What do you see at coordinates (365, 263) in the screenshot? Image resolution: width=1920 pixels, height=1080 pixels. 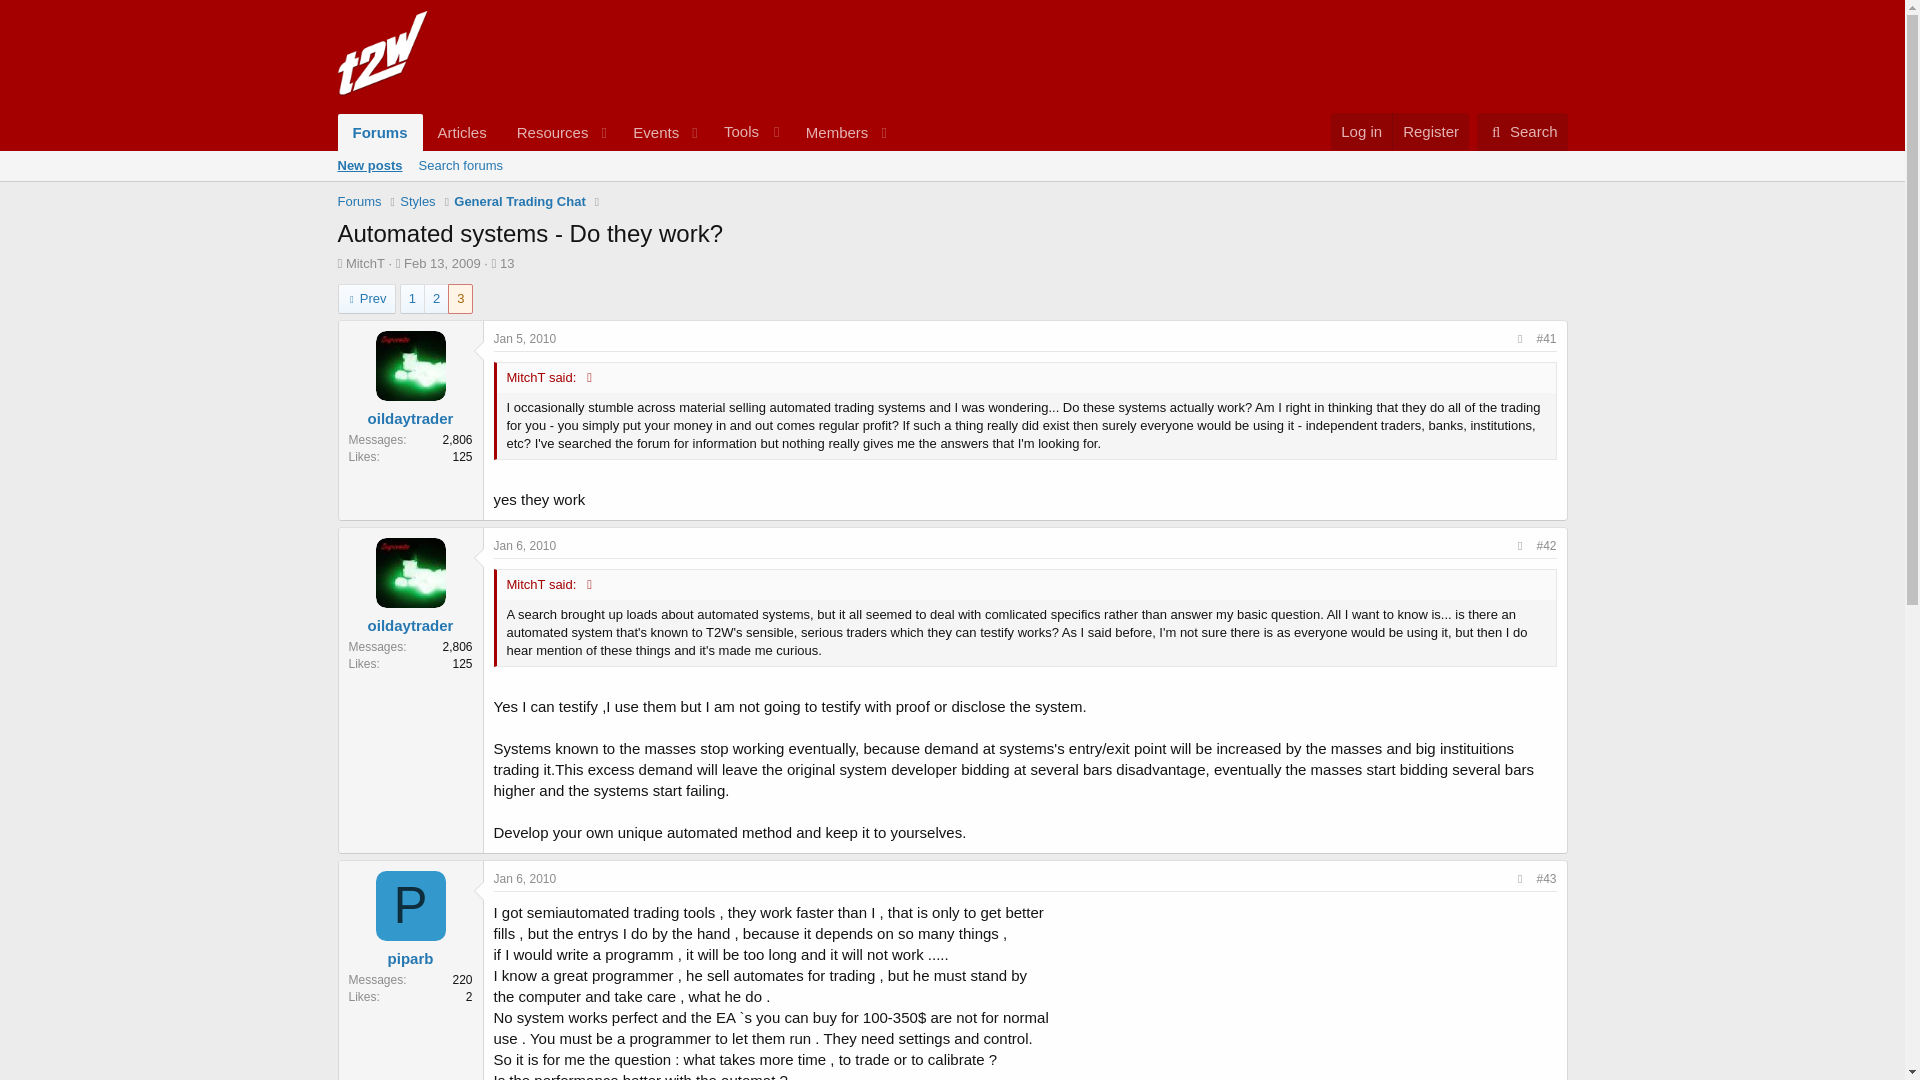 I see `MitchT` at bounding box center [365, 263].